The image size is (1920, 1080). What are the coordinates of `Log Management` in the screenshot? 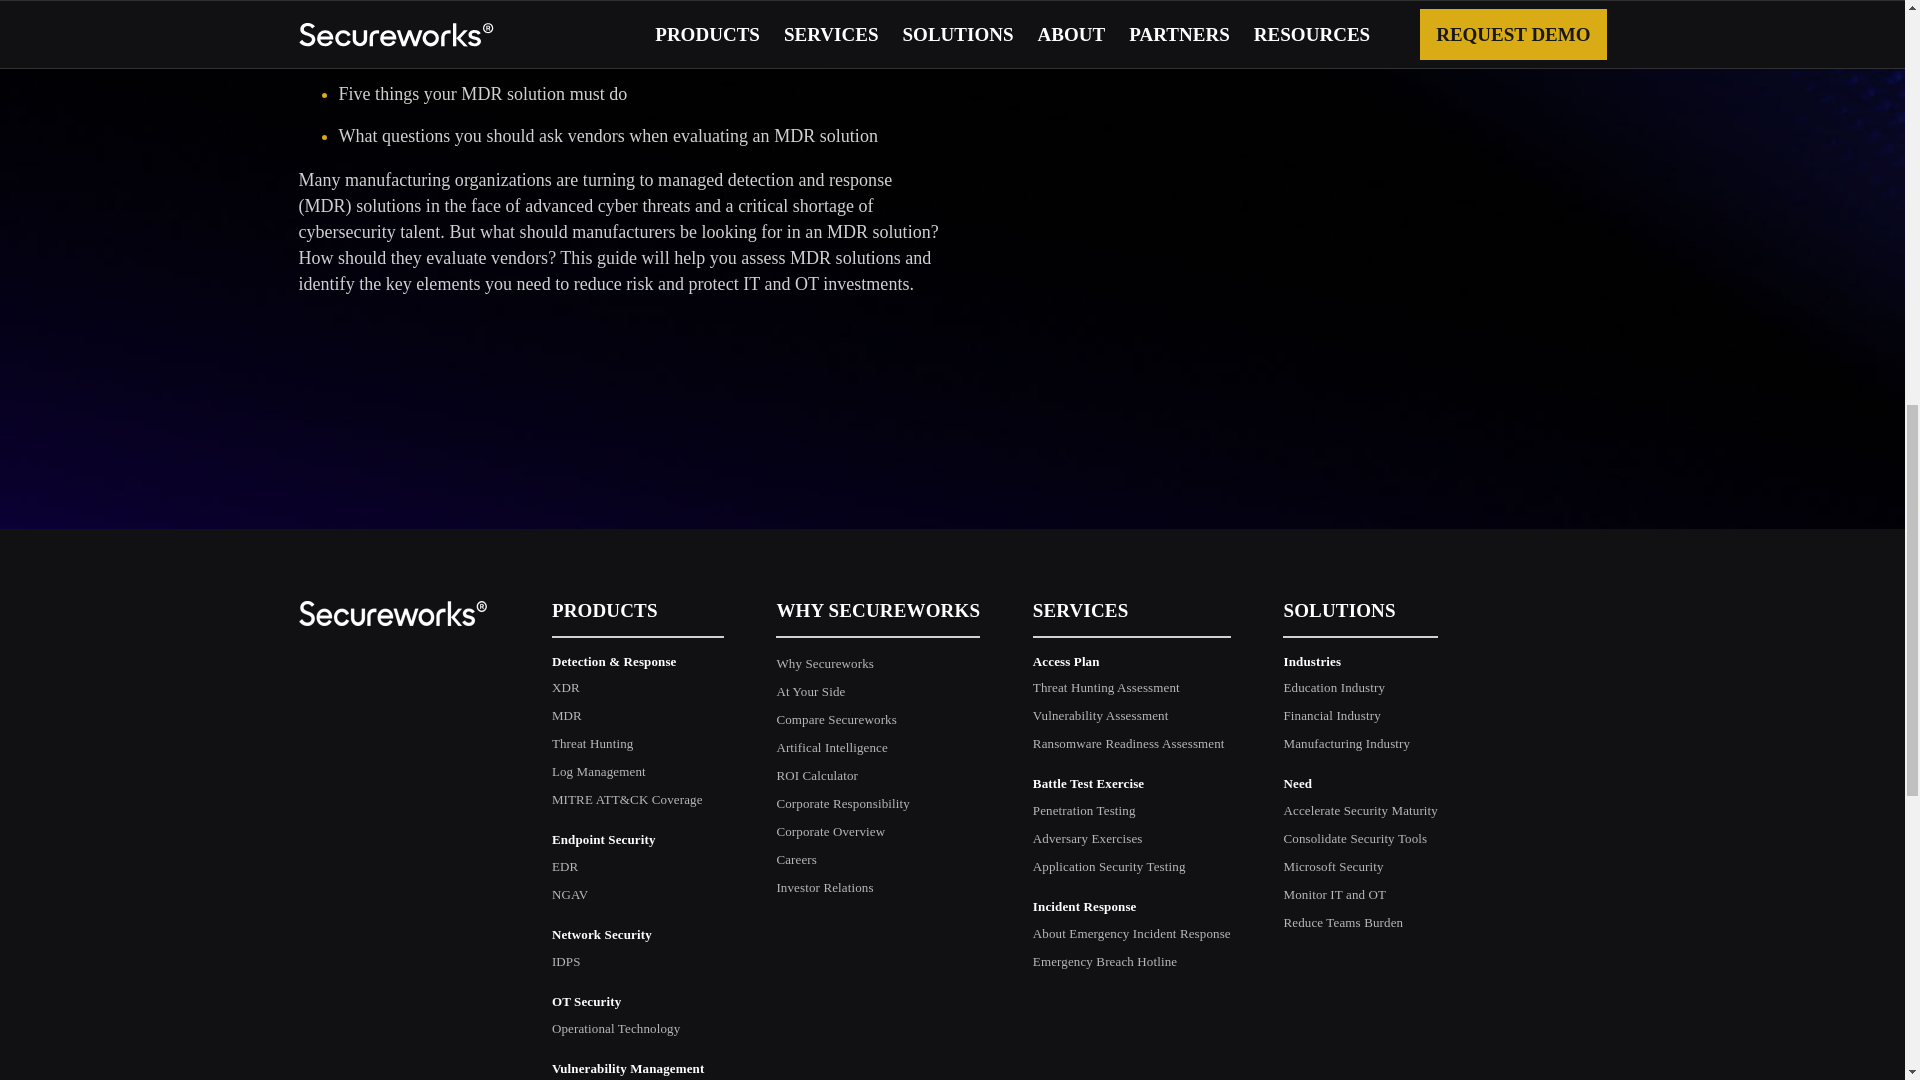 It's located at (598, 770).